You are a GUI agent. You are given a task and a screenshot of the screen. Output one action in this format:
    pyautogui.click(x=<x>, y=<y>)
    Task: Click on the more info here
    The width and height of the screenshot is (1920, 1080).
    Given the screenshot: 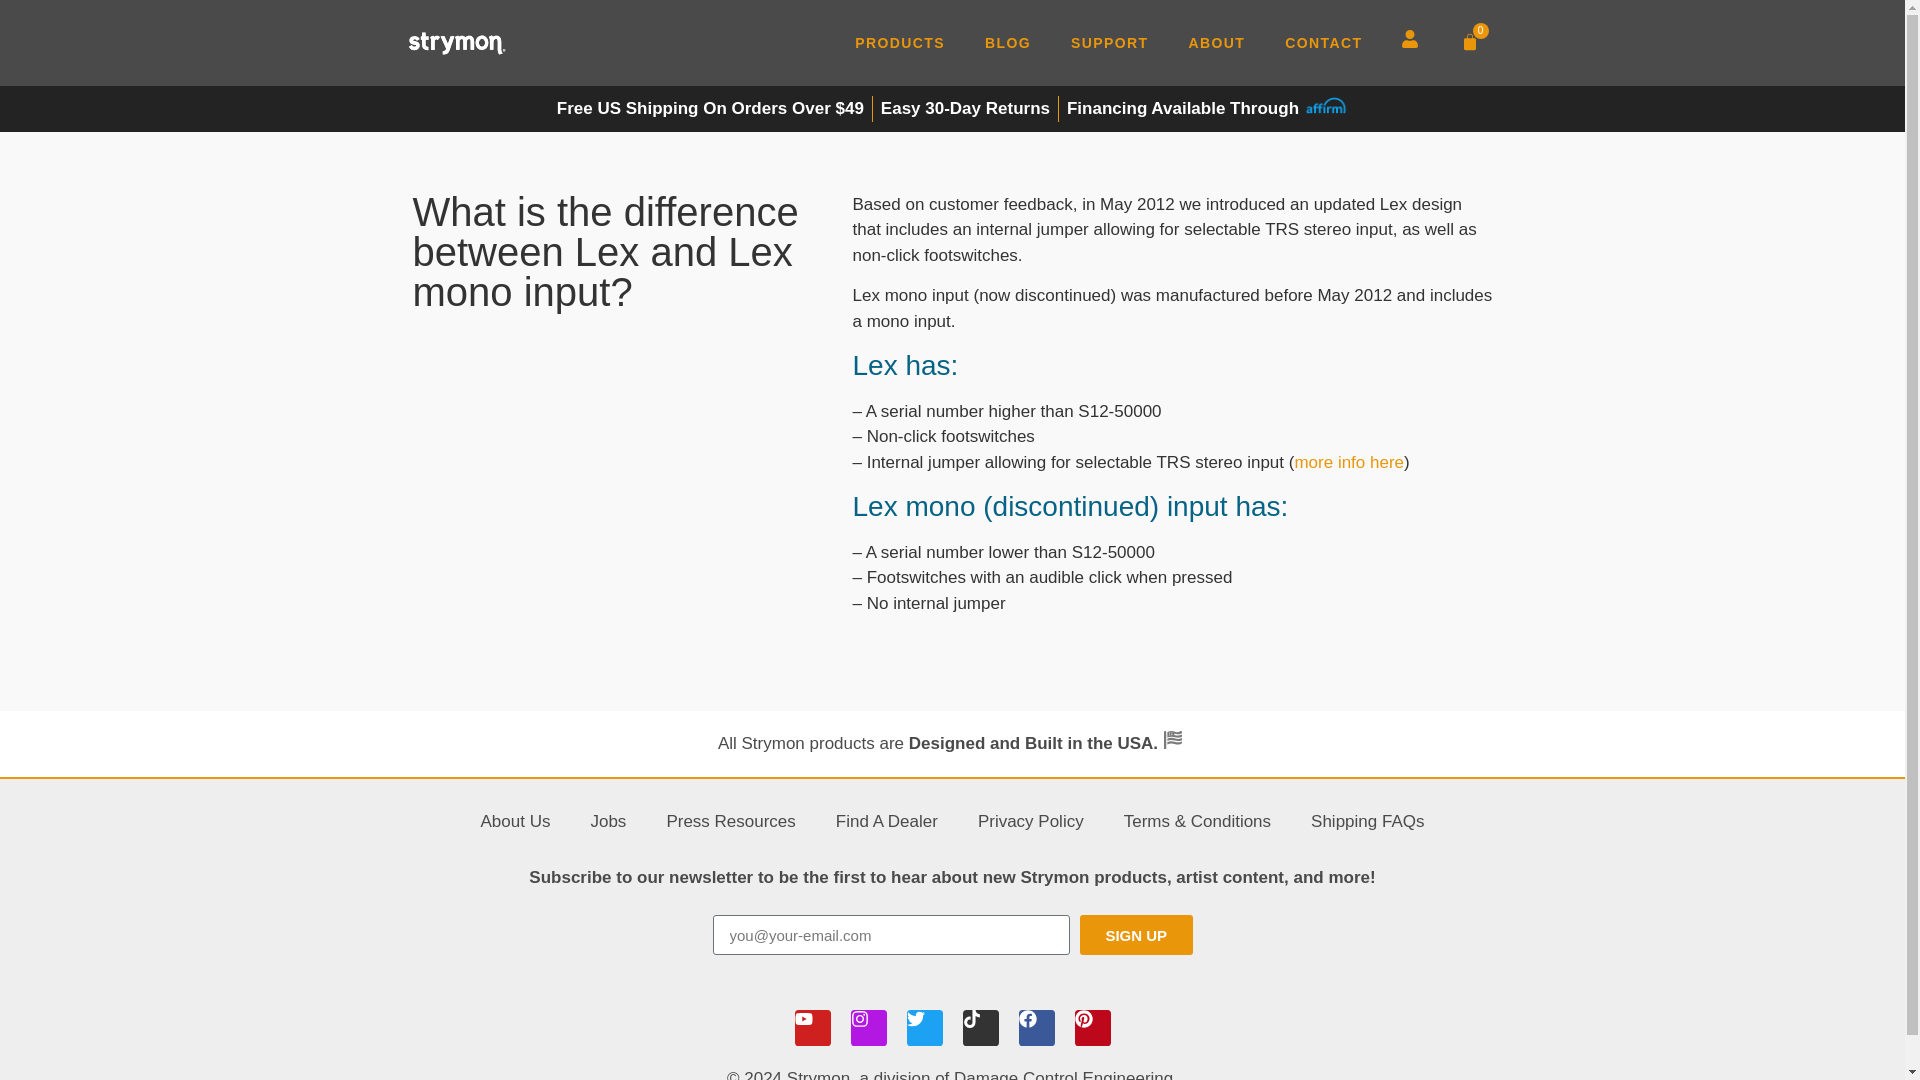 What is the action you would take?
    pyautogui.click(x=1348, y=462)
    